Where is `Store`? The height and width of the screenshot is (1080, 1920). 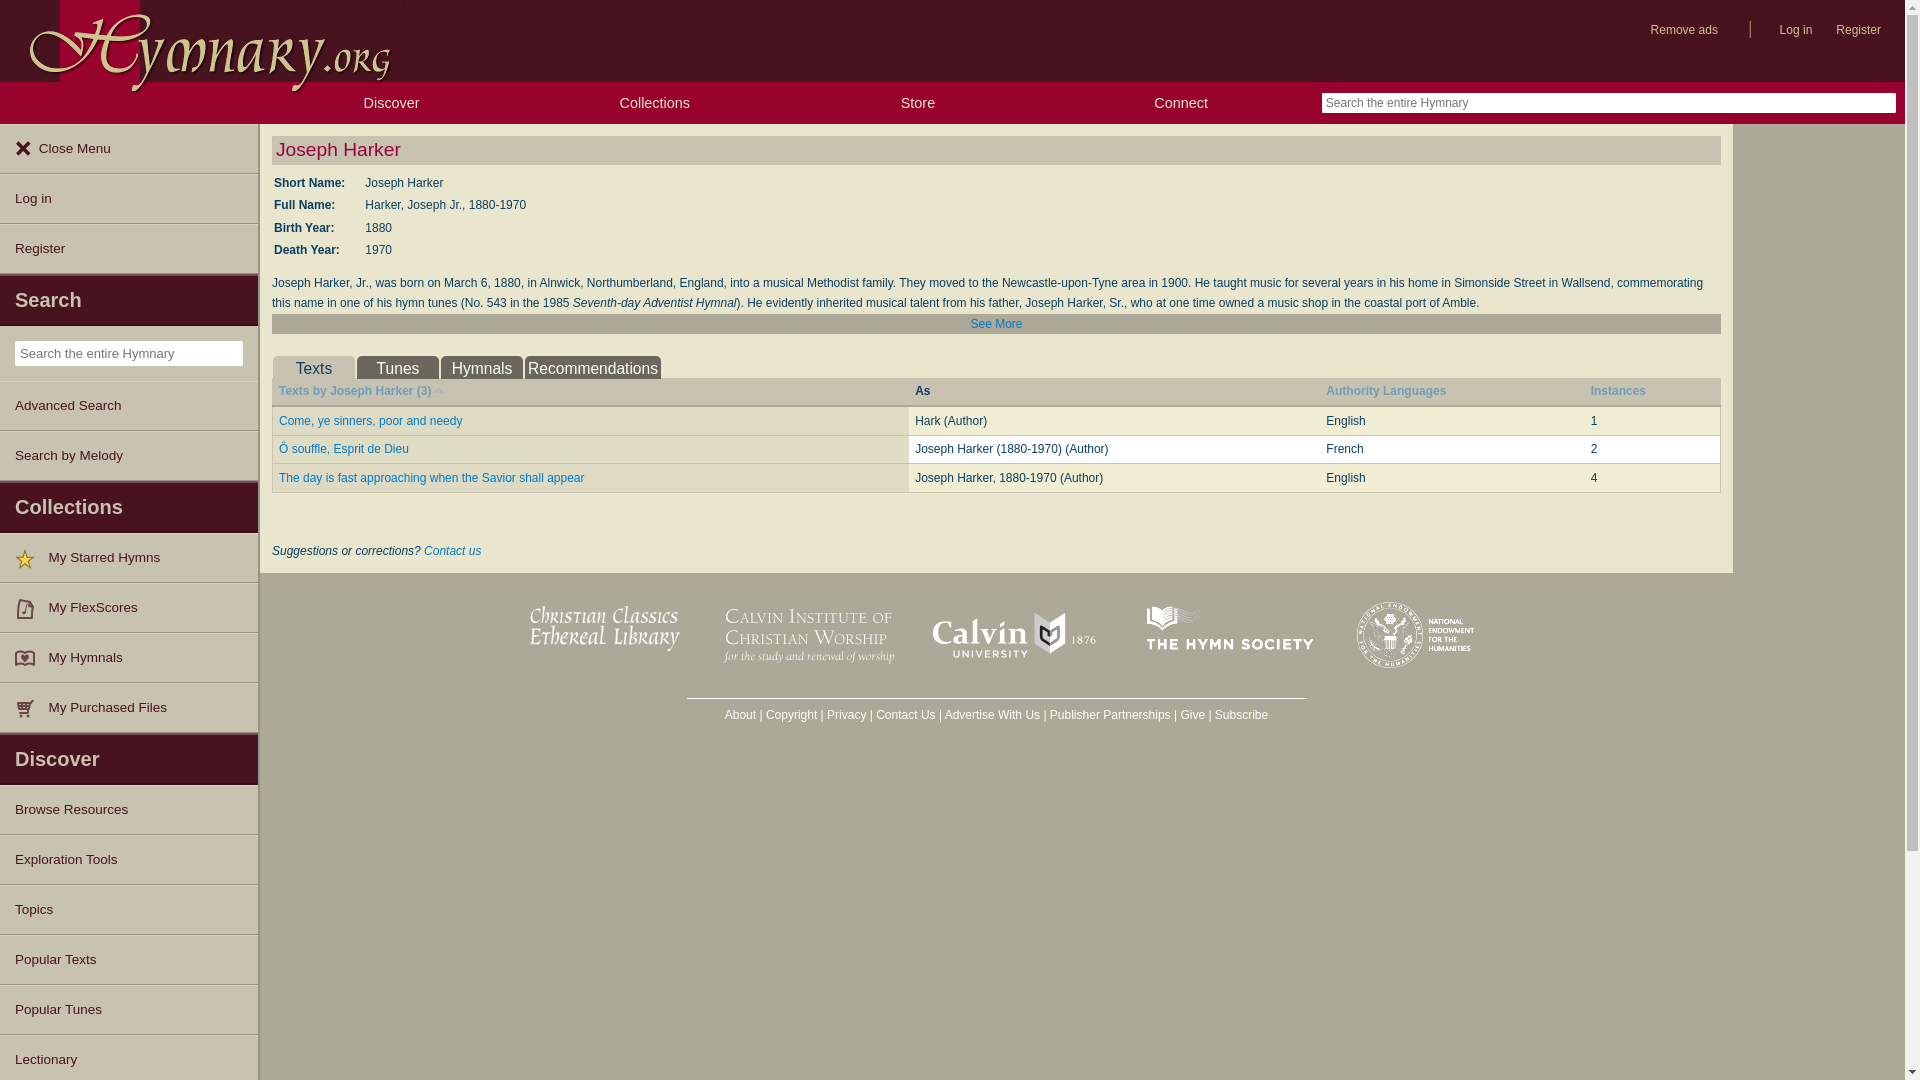 Store is located at coordinates (916, 103).